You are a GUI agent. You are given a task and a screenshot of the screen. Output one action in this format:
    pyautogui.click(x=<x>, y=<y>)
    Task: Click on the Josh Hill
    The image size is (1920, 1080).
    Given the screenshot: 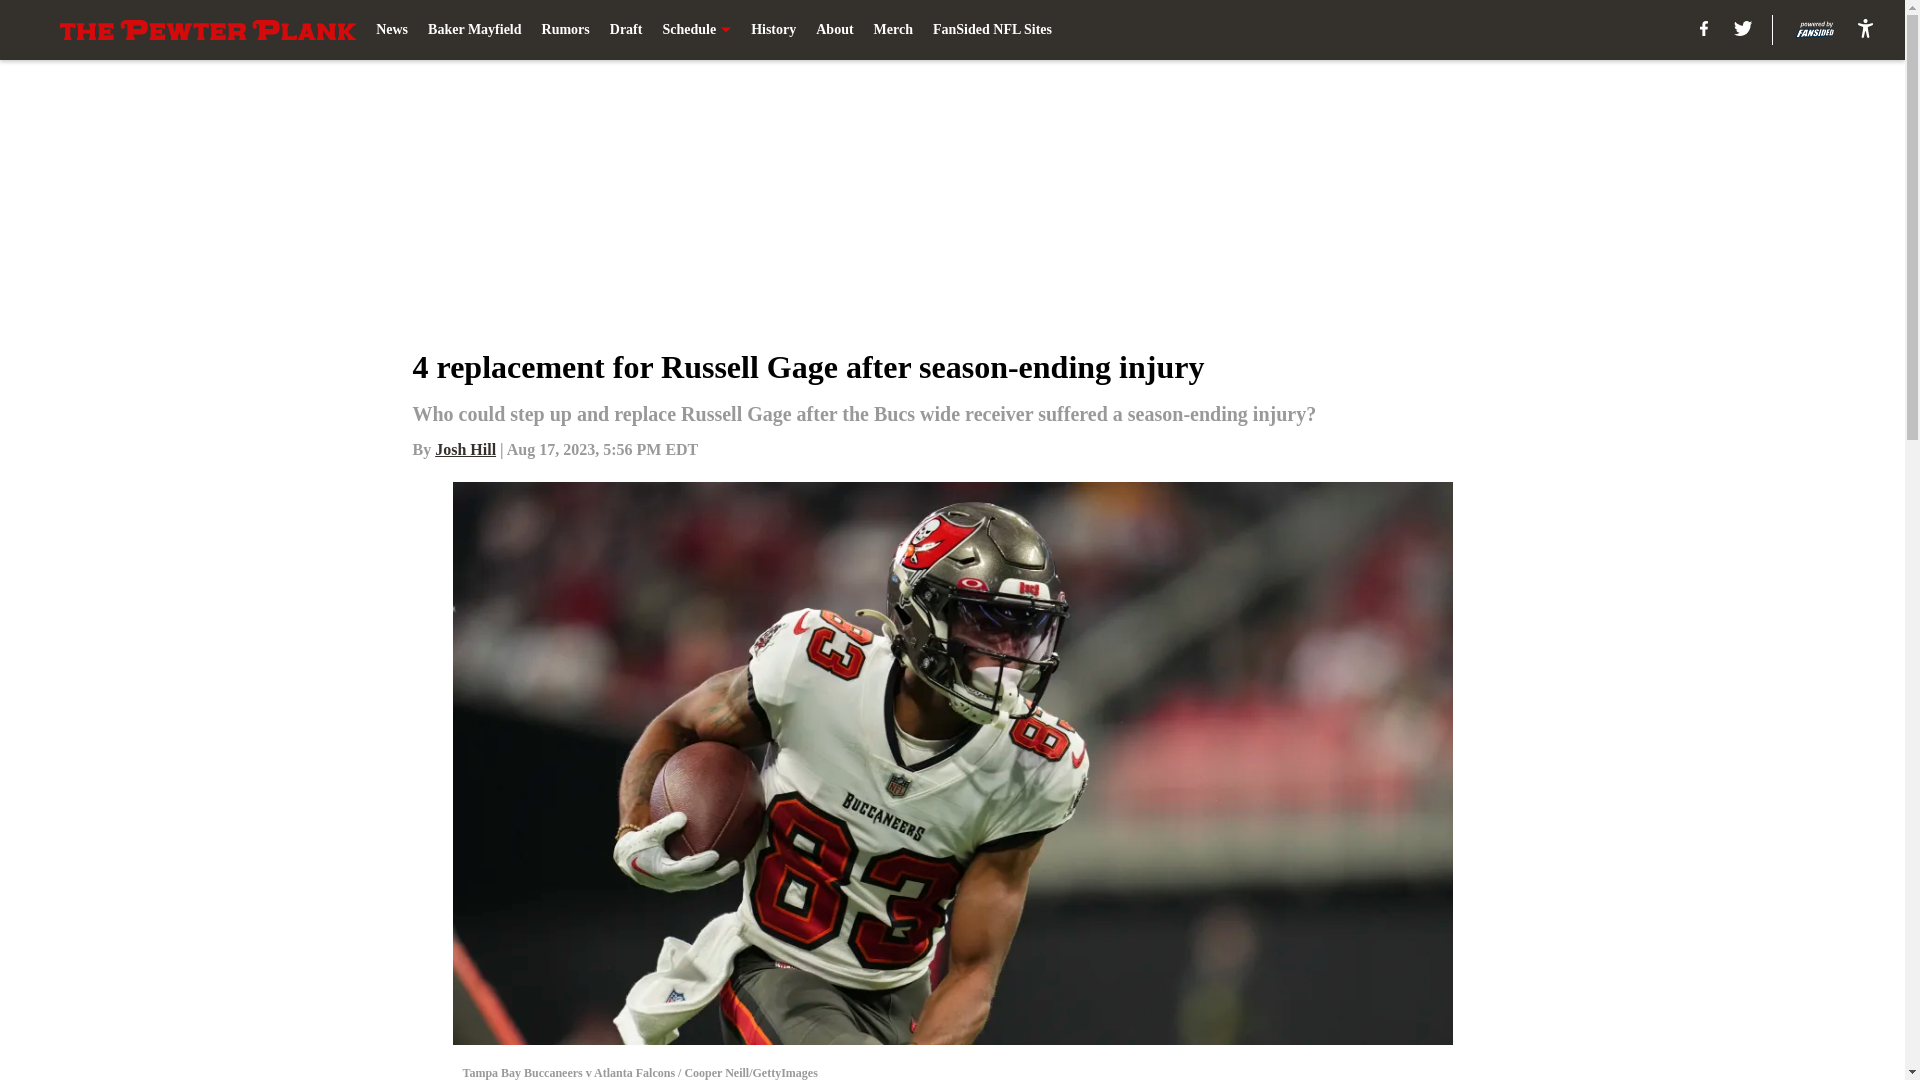 What is the action you would take?
    pyautogui.click(x=465, y=448)
    